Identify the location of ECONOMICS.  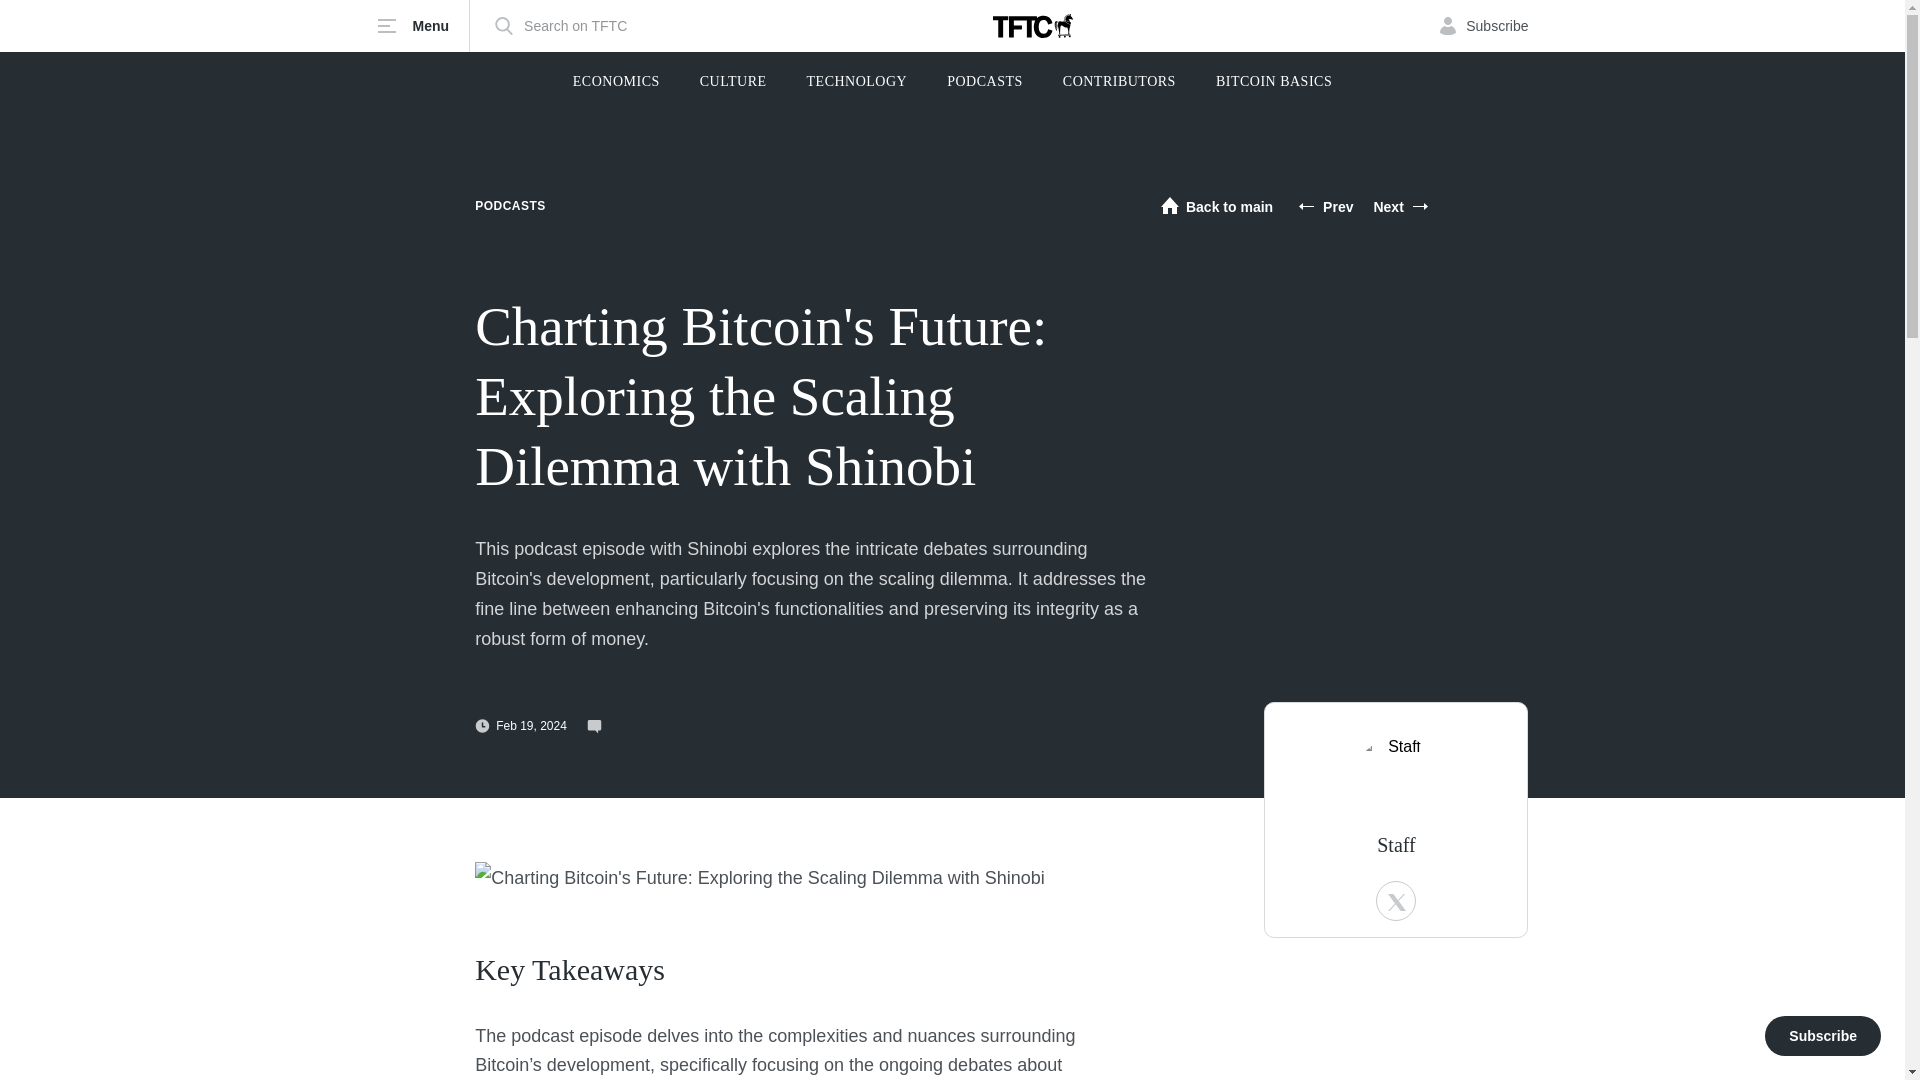
(616, 82).